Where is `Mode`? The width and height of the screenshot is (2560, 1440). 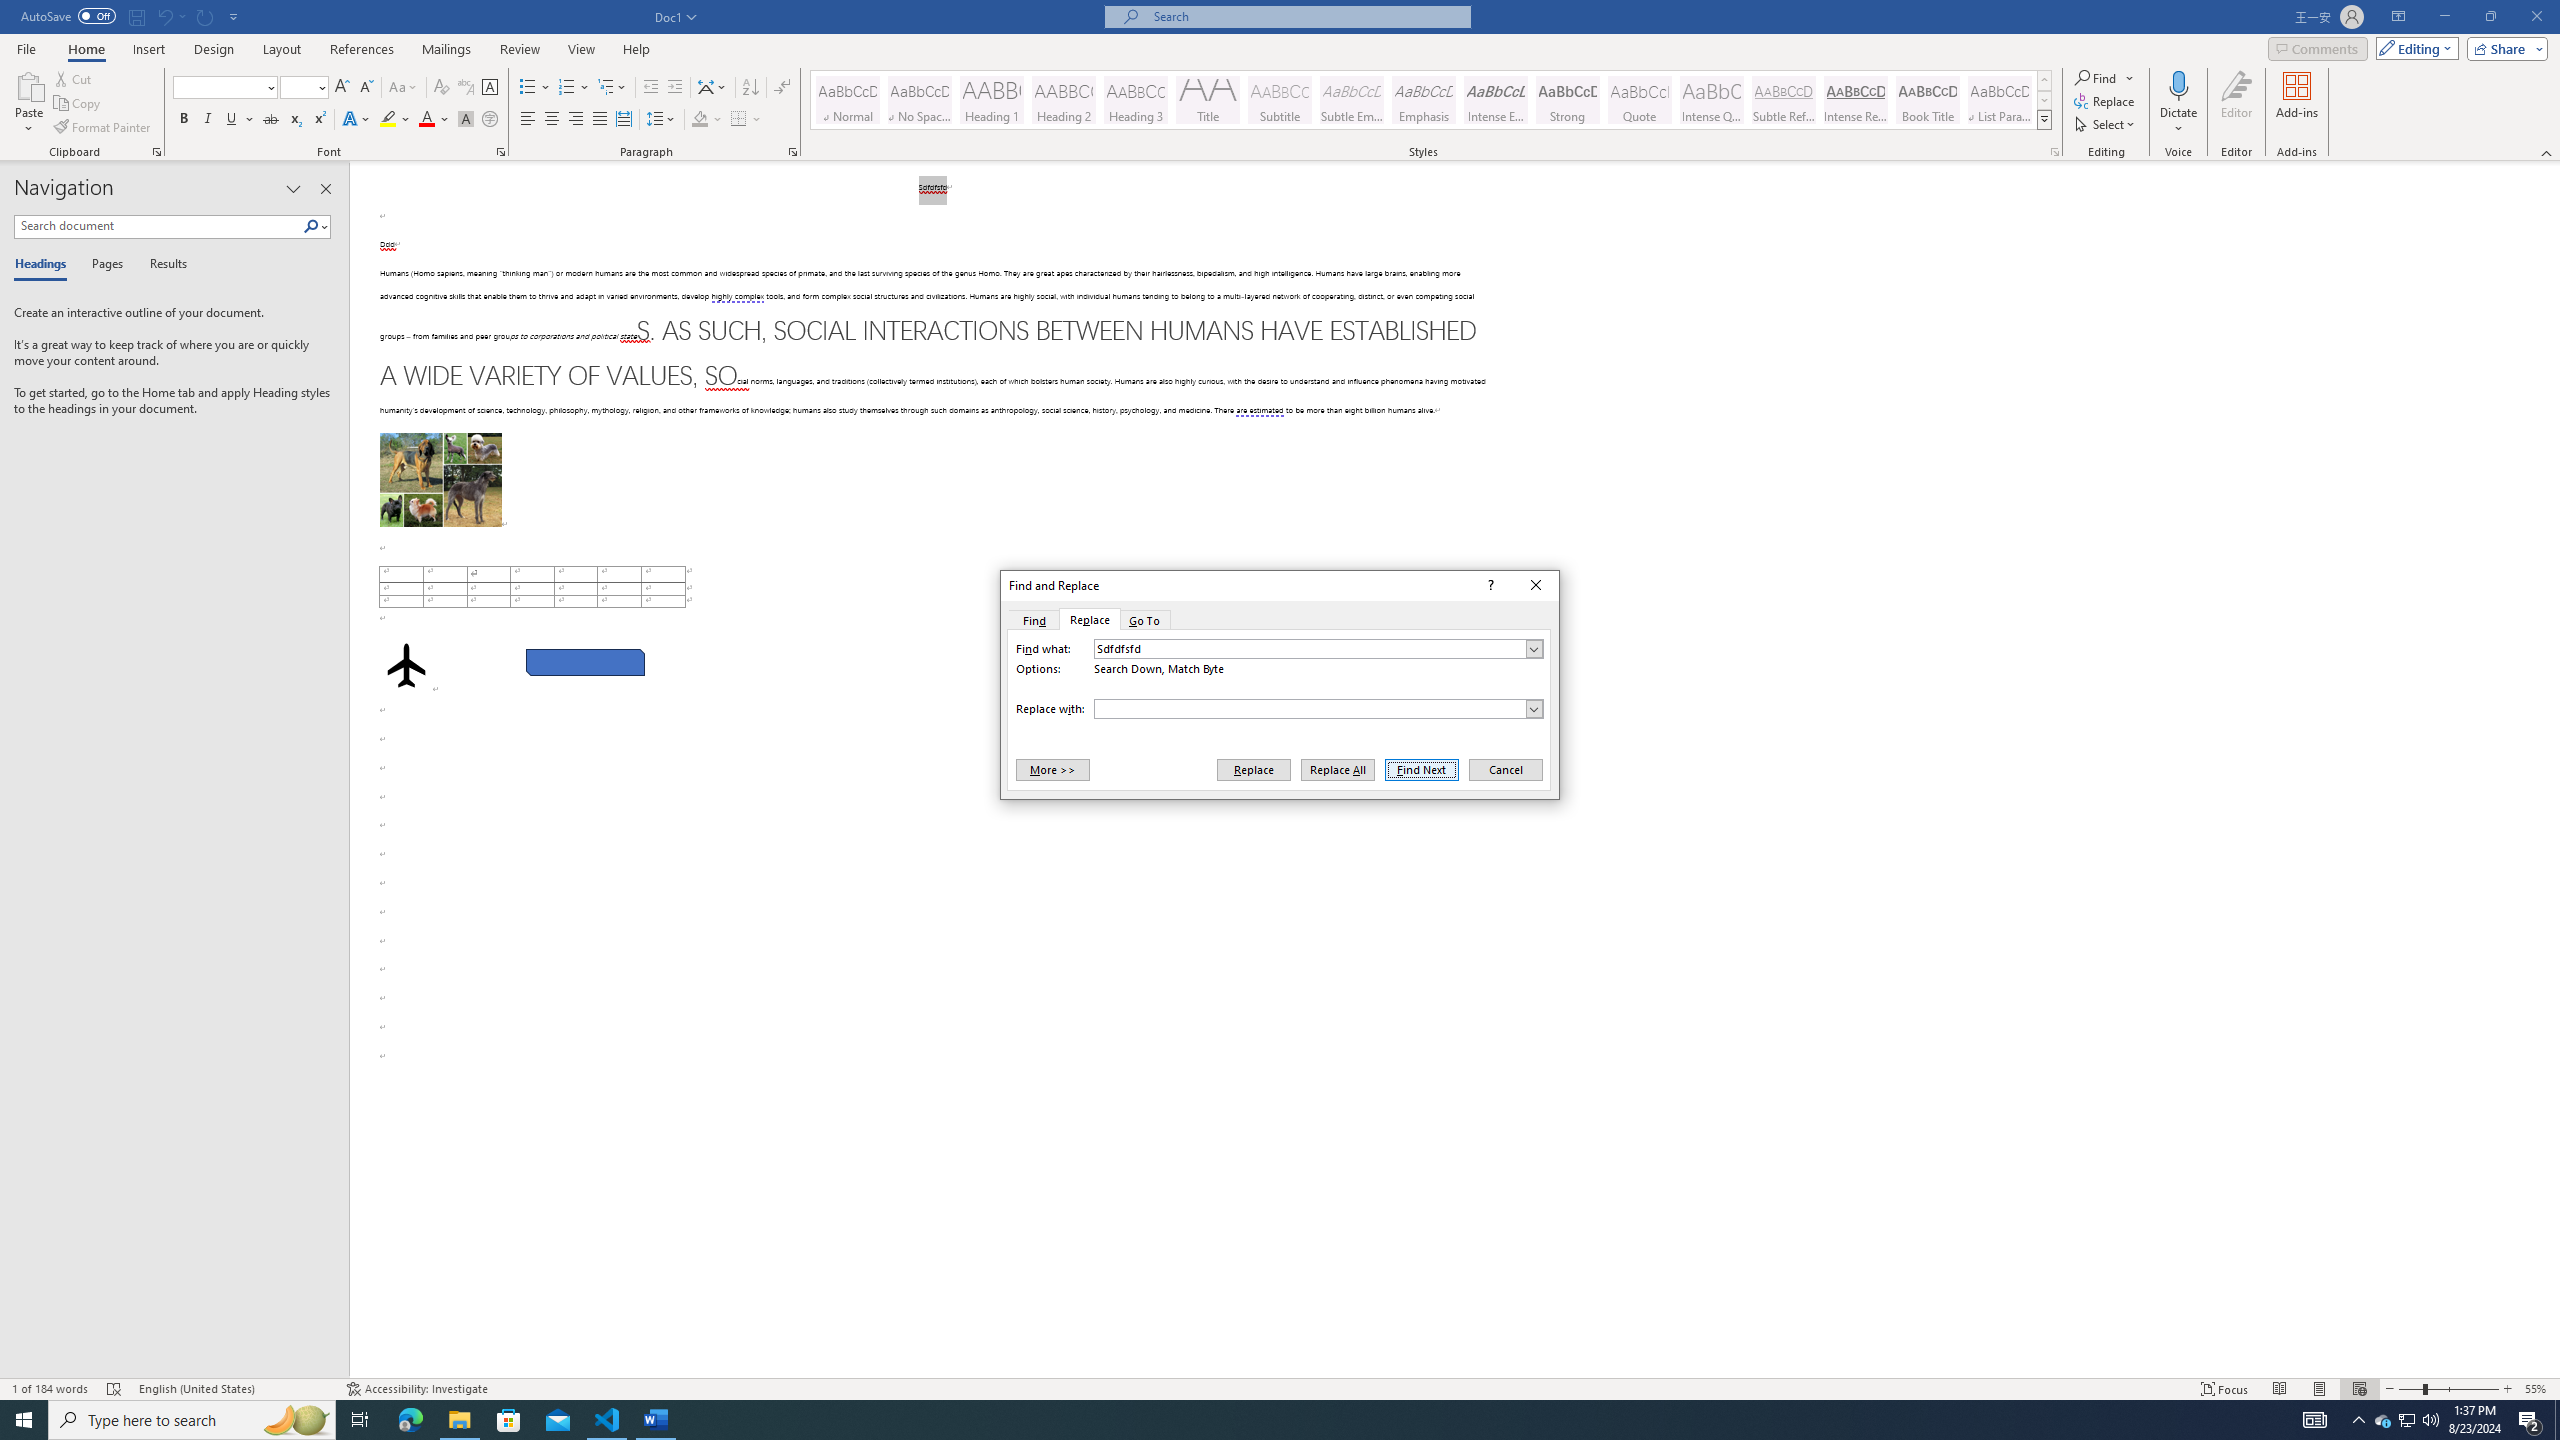 Mode is located at coordinates (2414, 48).